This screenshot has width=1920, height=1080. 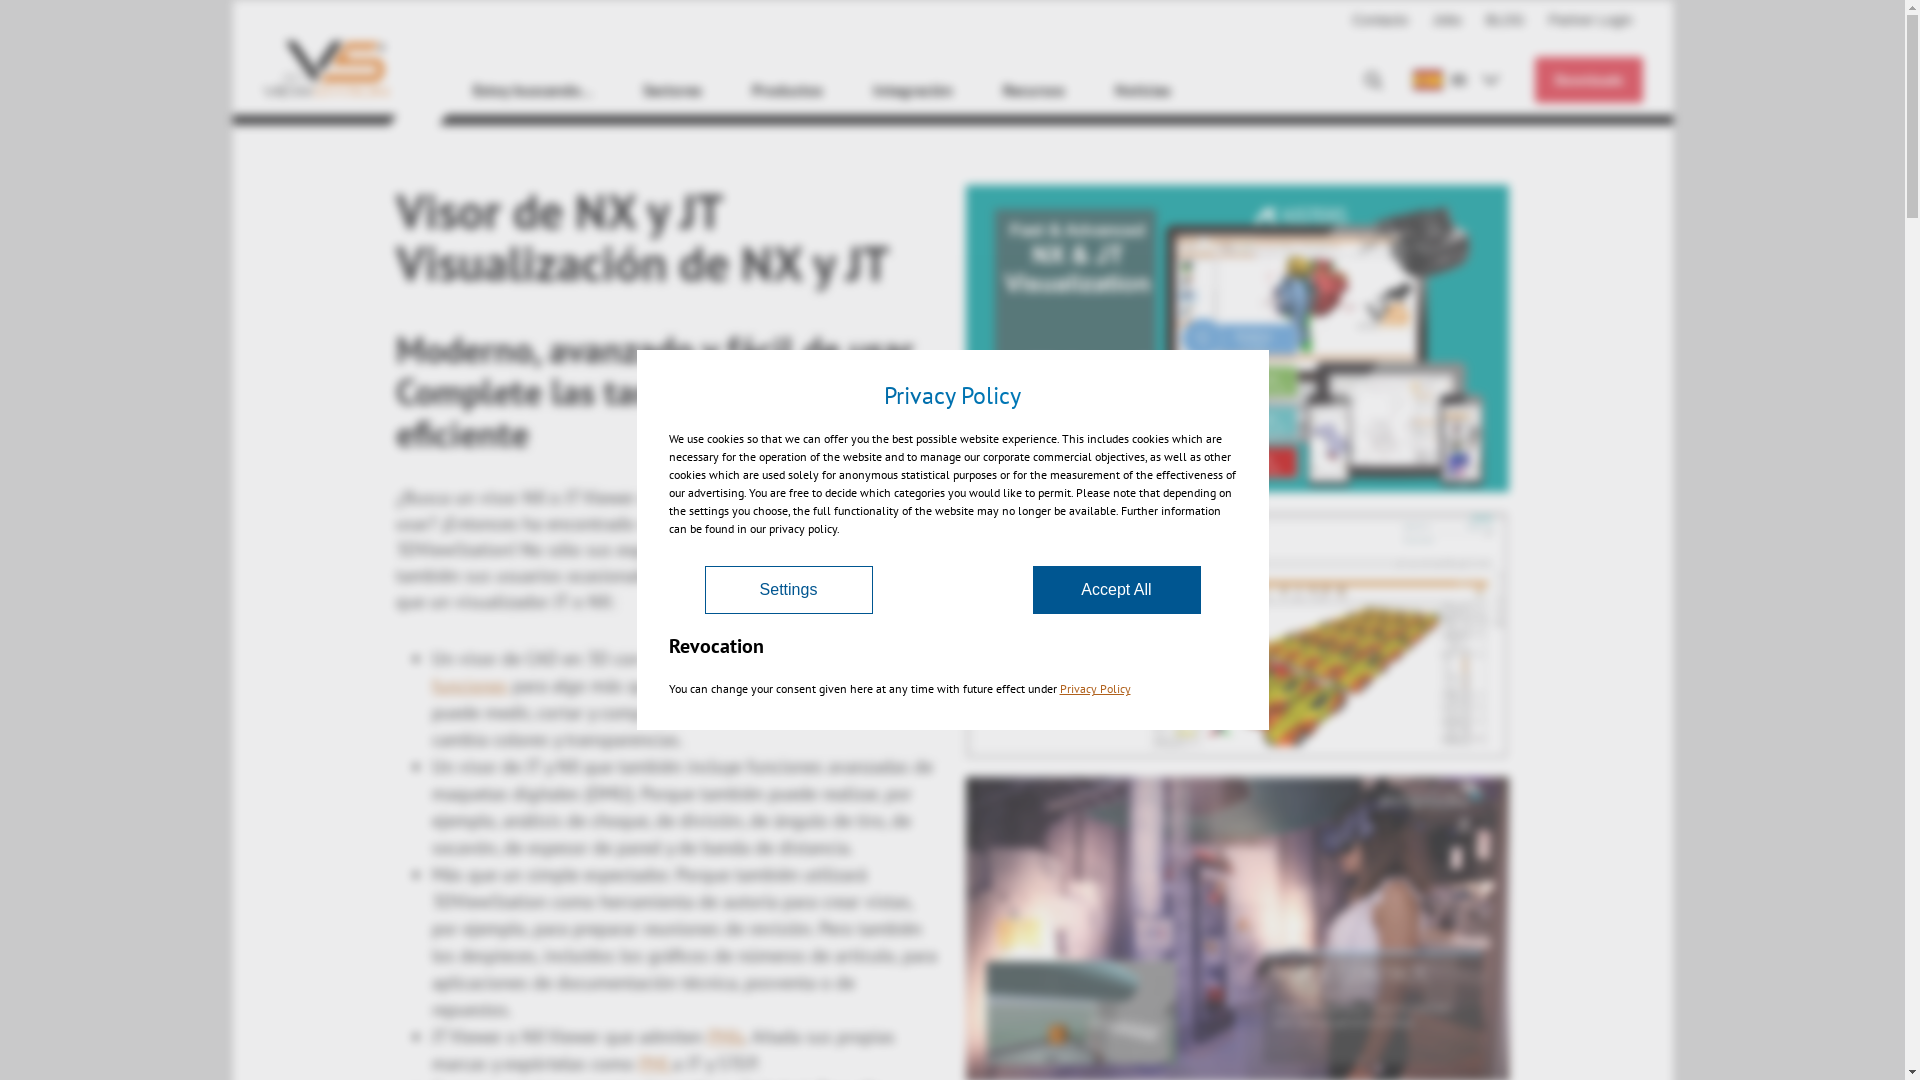 What do you see at coordinates (1033, 95) in the screenshot?
I see `Recursos` at bounding box center [1033, 95].